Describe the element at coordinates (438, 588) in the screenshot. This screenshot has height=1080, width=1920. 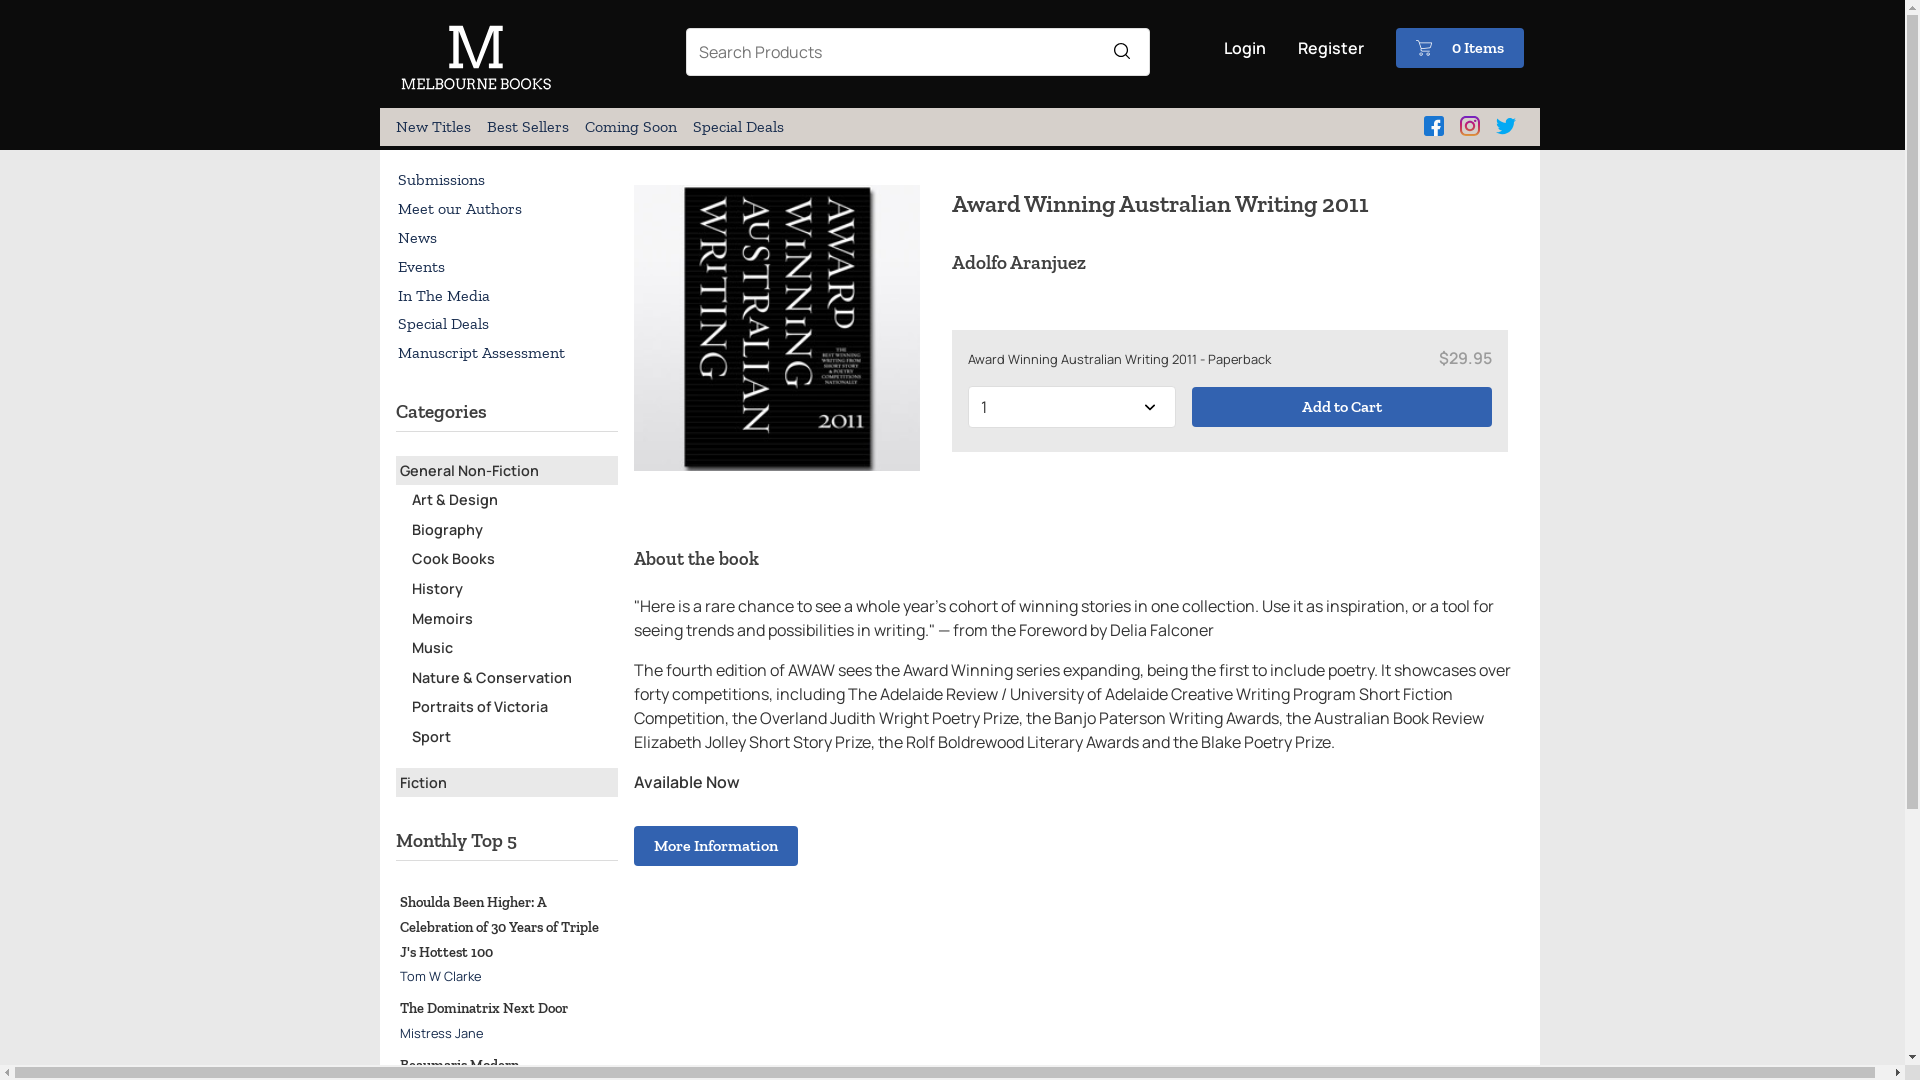
I see `History` at that location.